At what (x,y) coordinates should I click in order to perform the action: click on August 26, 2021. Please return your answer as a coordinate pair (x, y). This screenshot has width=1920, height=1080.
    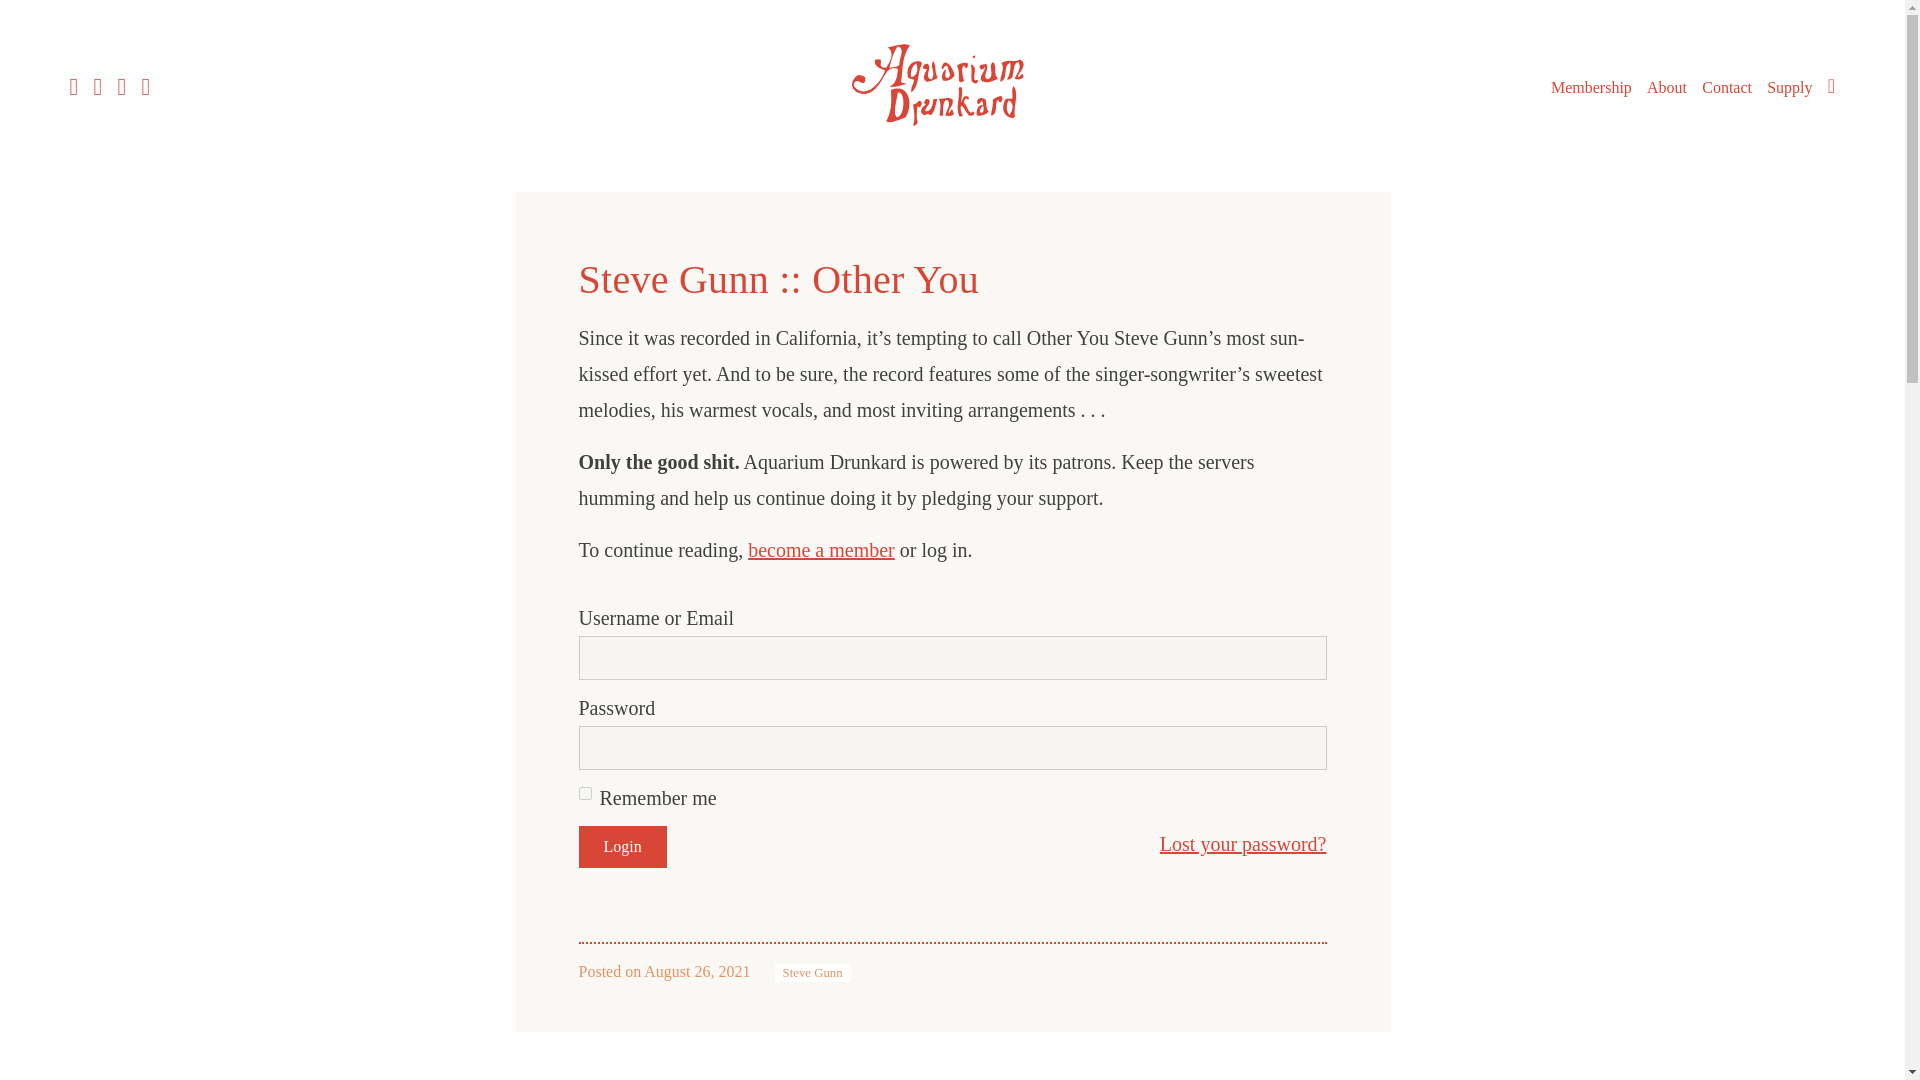
    Looking at the image, I should click on (696, 971).